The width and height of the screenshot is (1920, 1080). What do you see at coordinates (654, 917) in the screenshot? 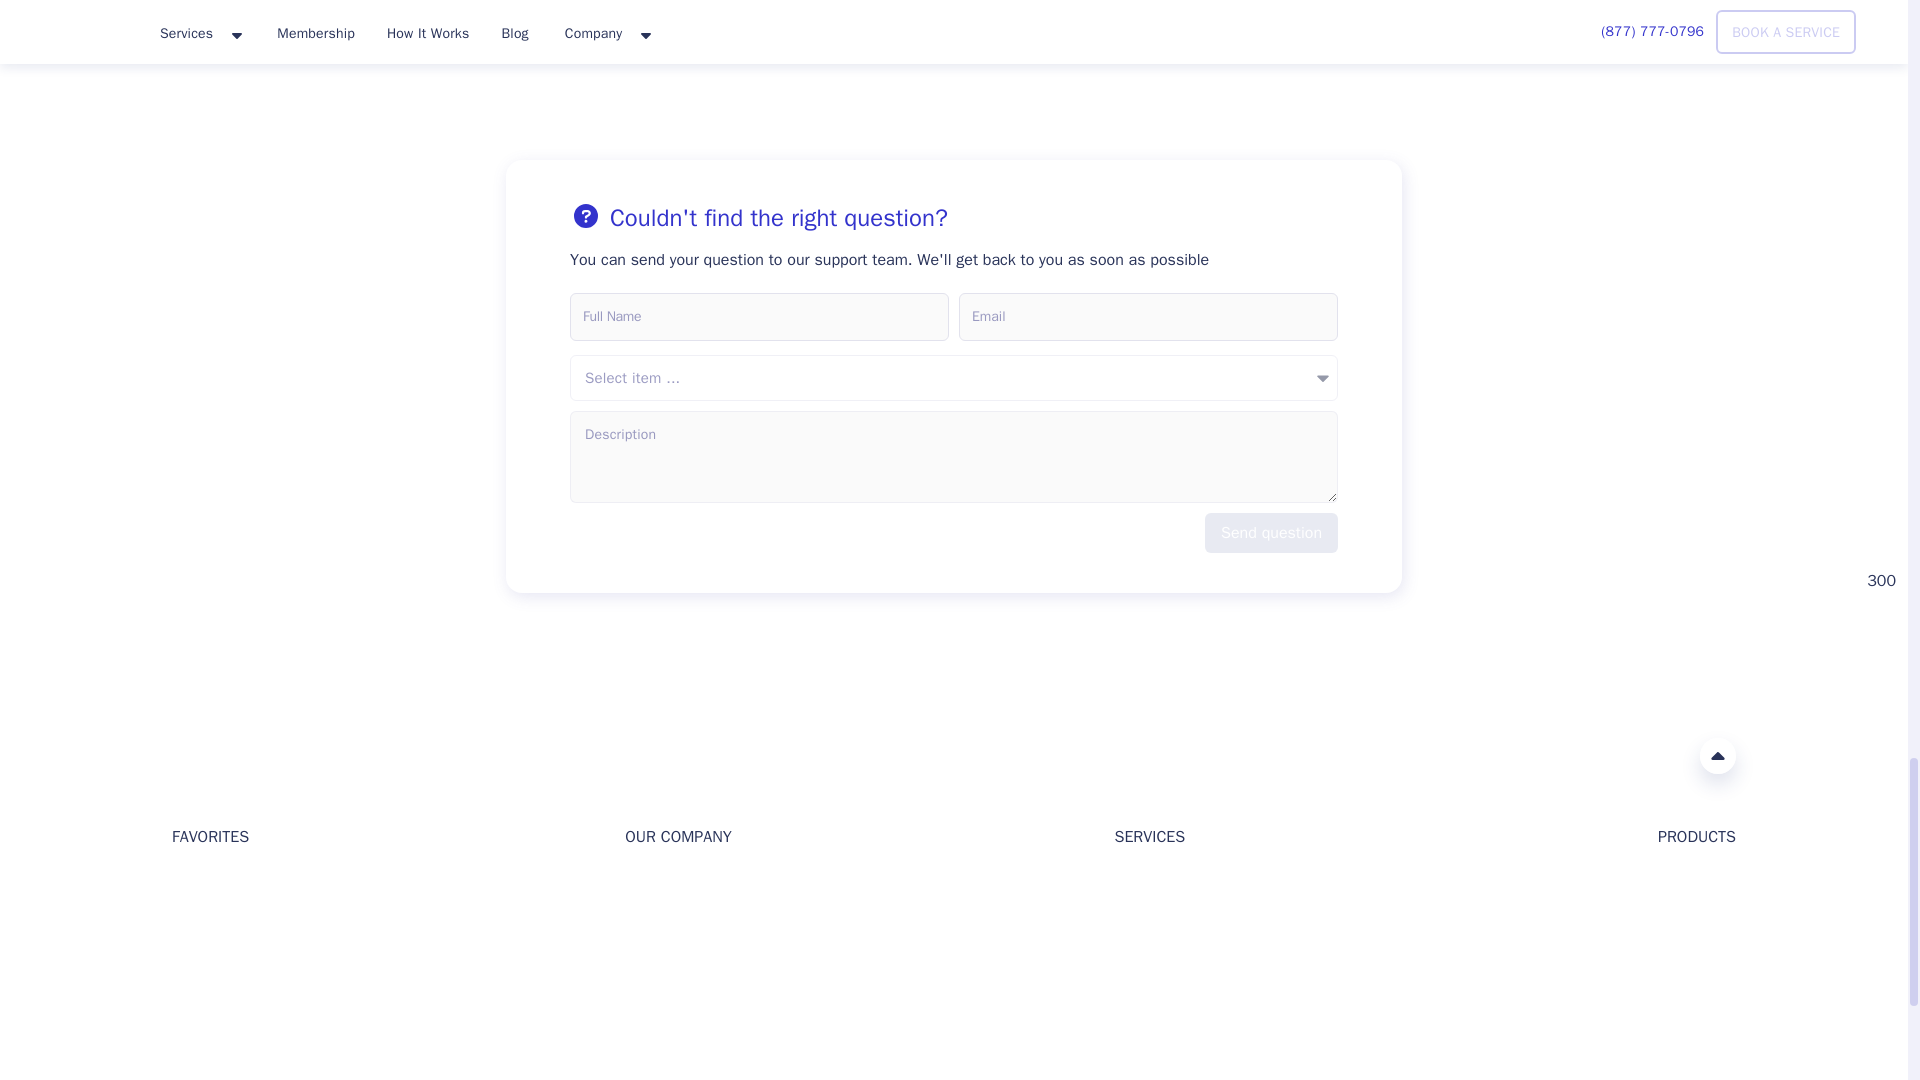
I see `Investors` at bounding box center [654, 917].